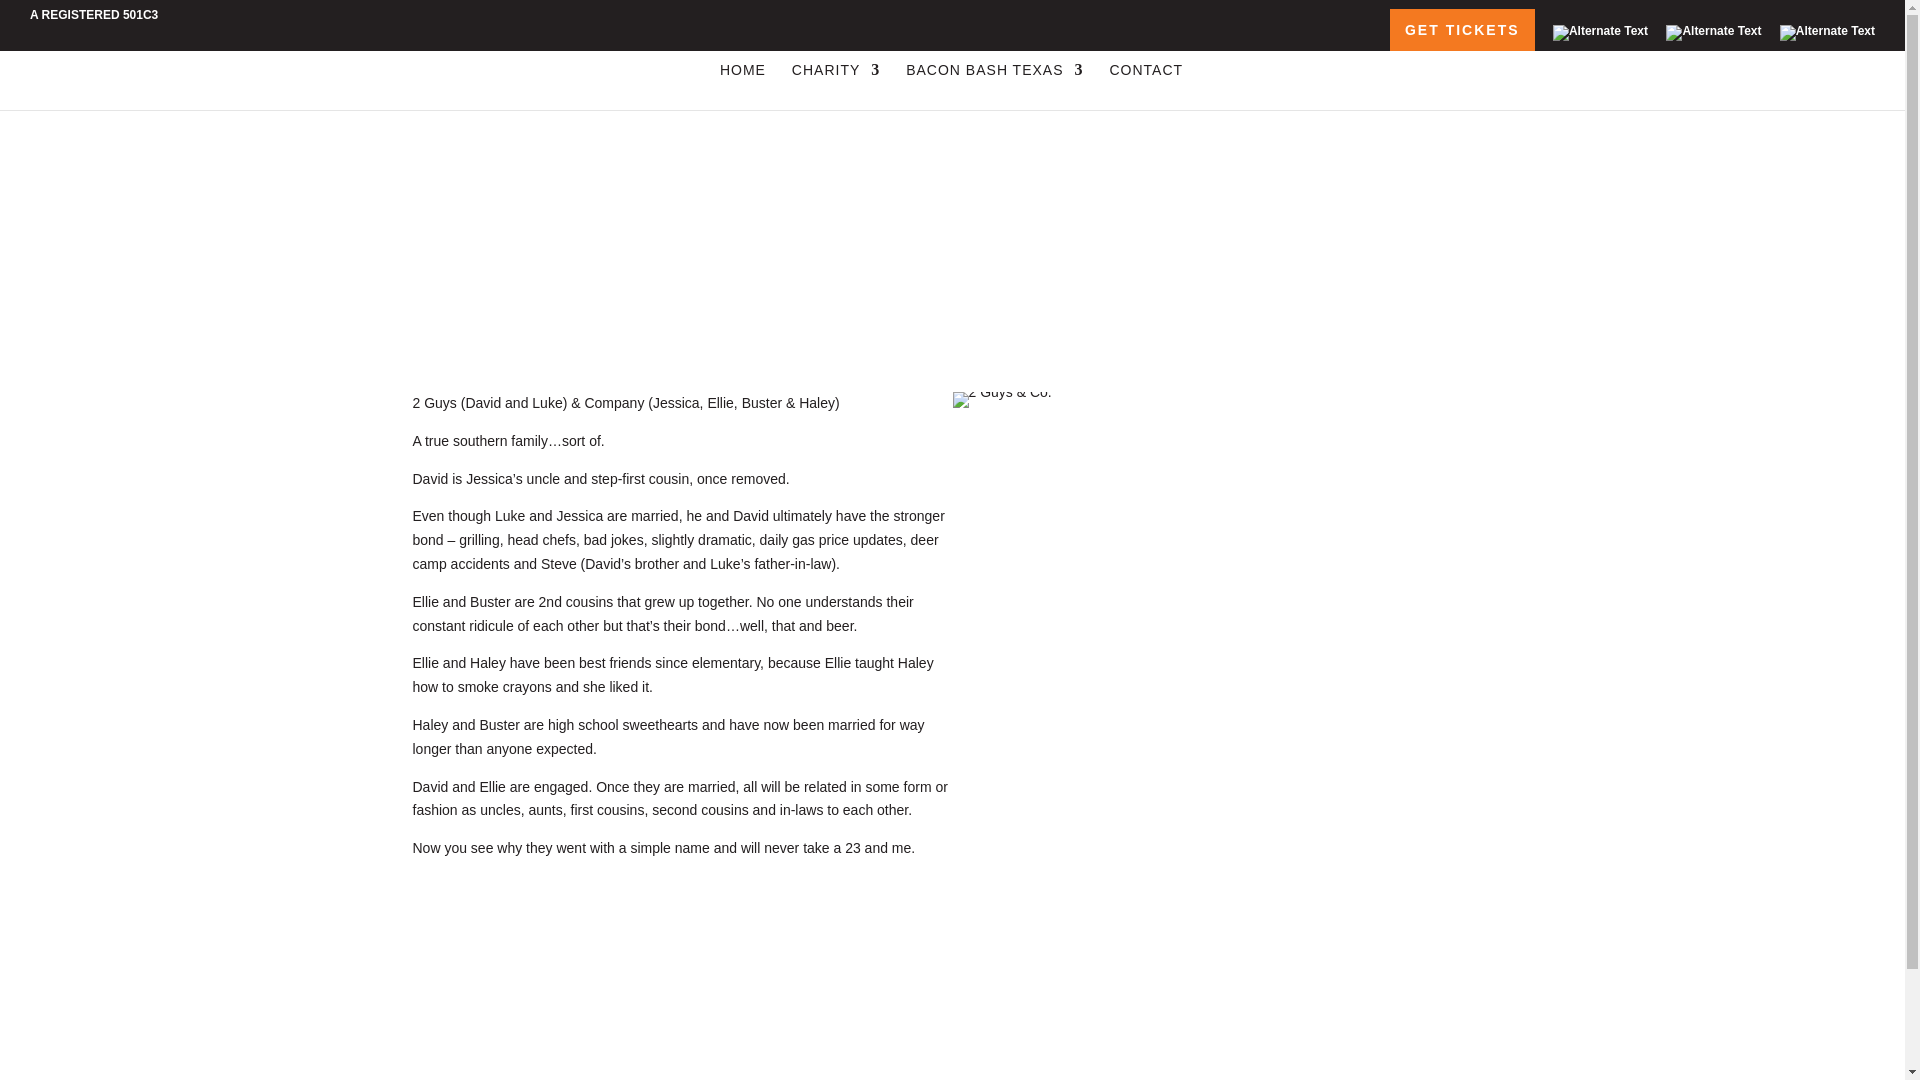 The height and width of the screenshot is (1080, 1920). What do you see at coordinates (994, 86) in the screenshot?
I see `BACON BASH TEXAS` at bounding box center [994, 86].